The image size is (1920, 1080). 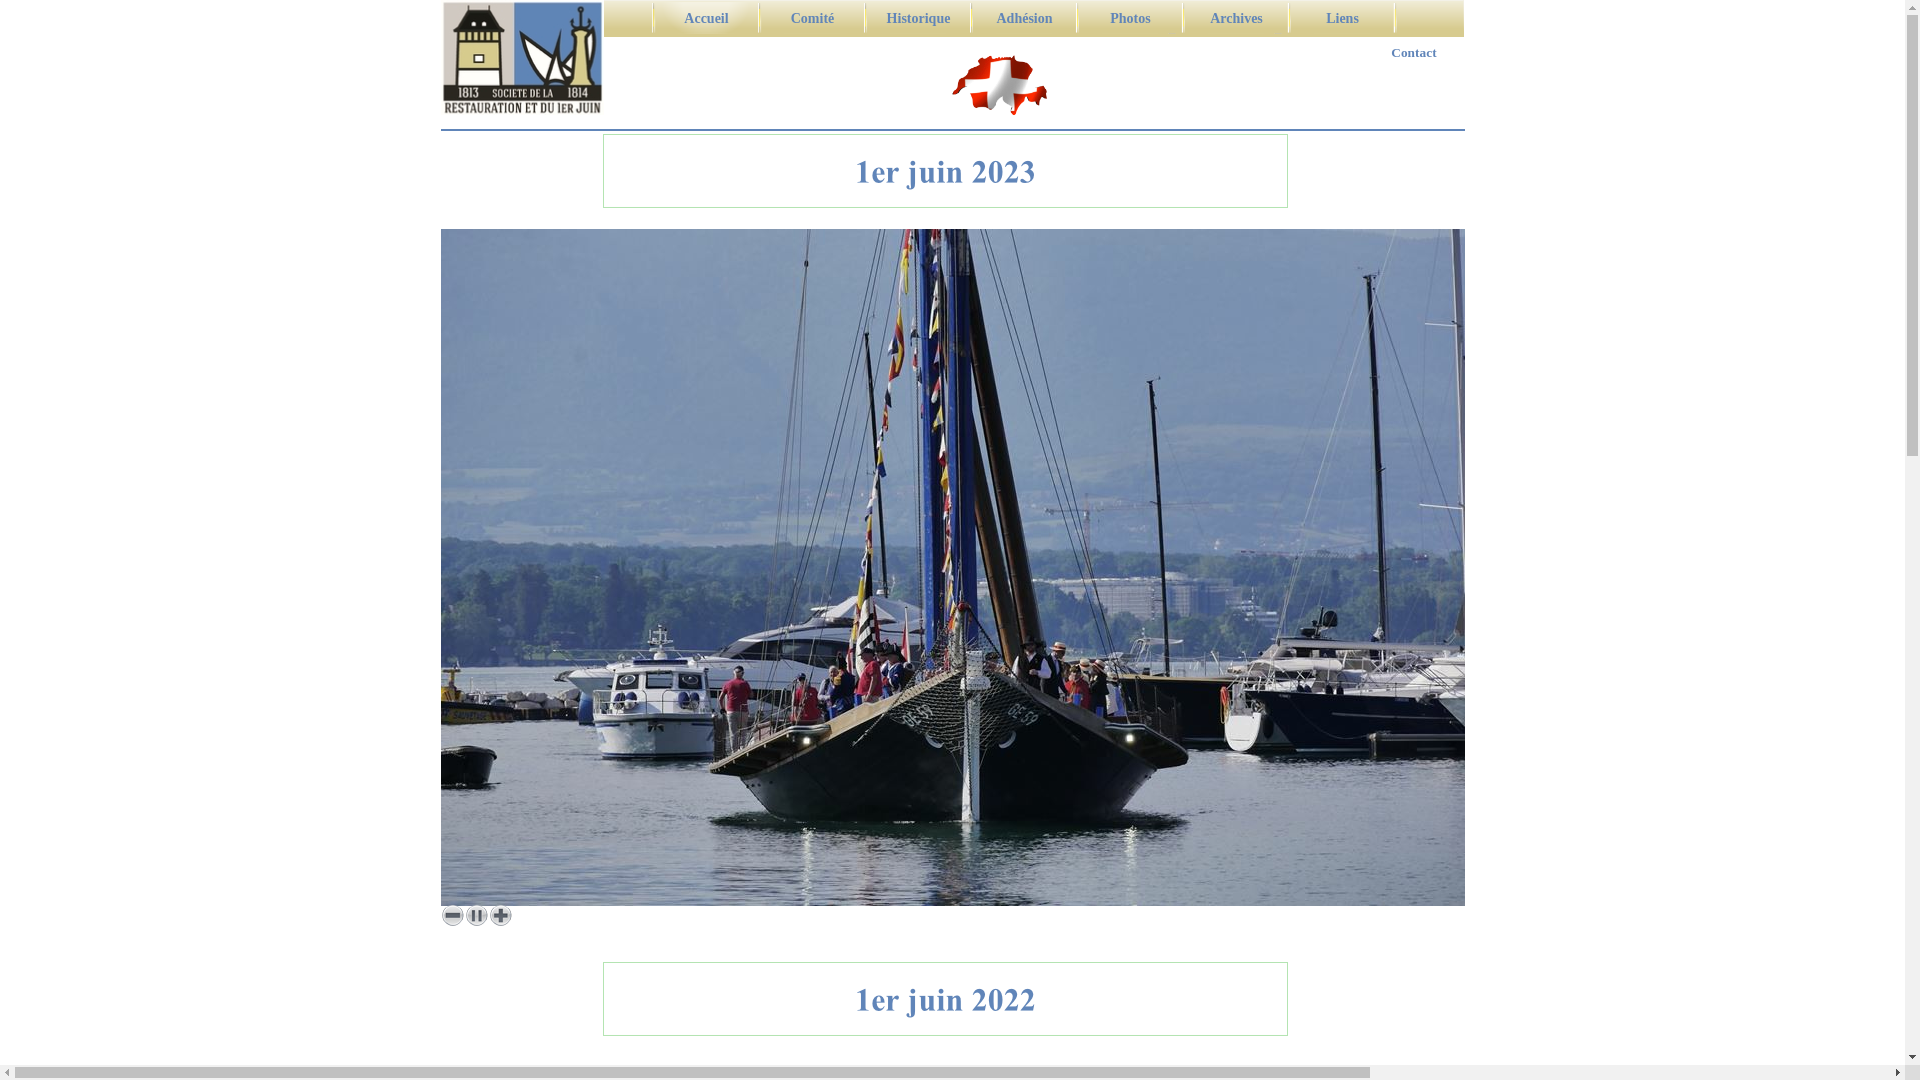 What do you see at coordinates (1414, 52) in the screenshot?
I see `Contact` at bounding box center [1414, 52].